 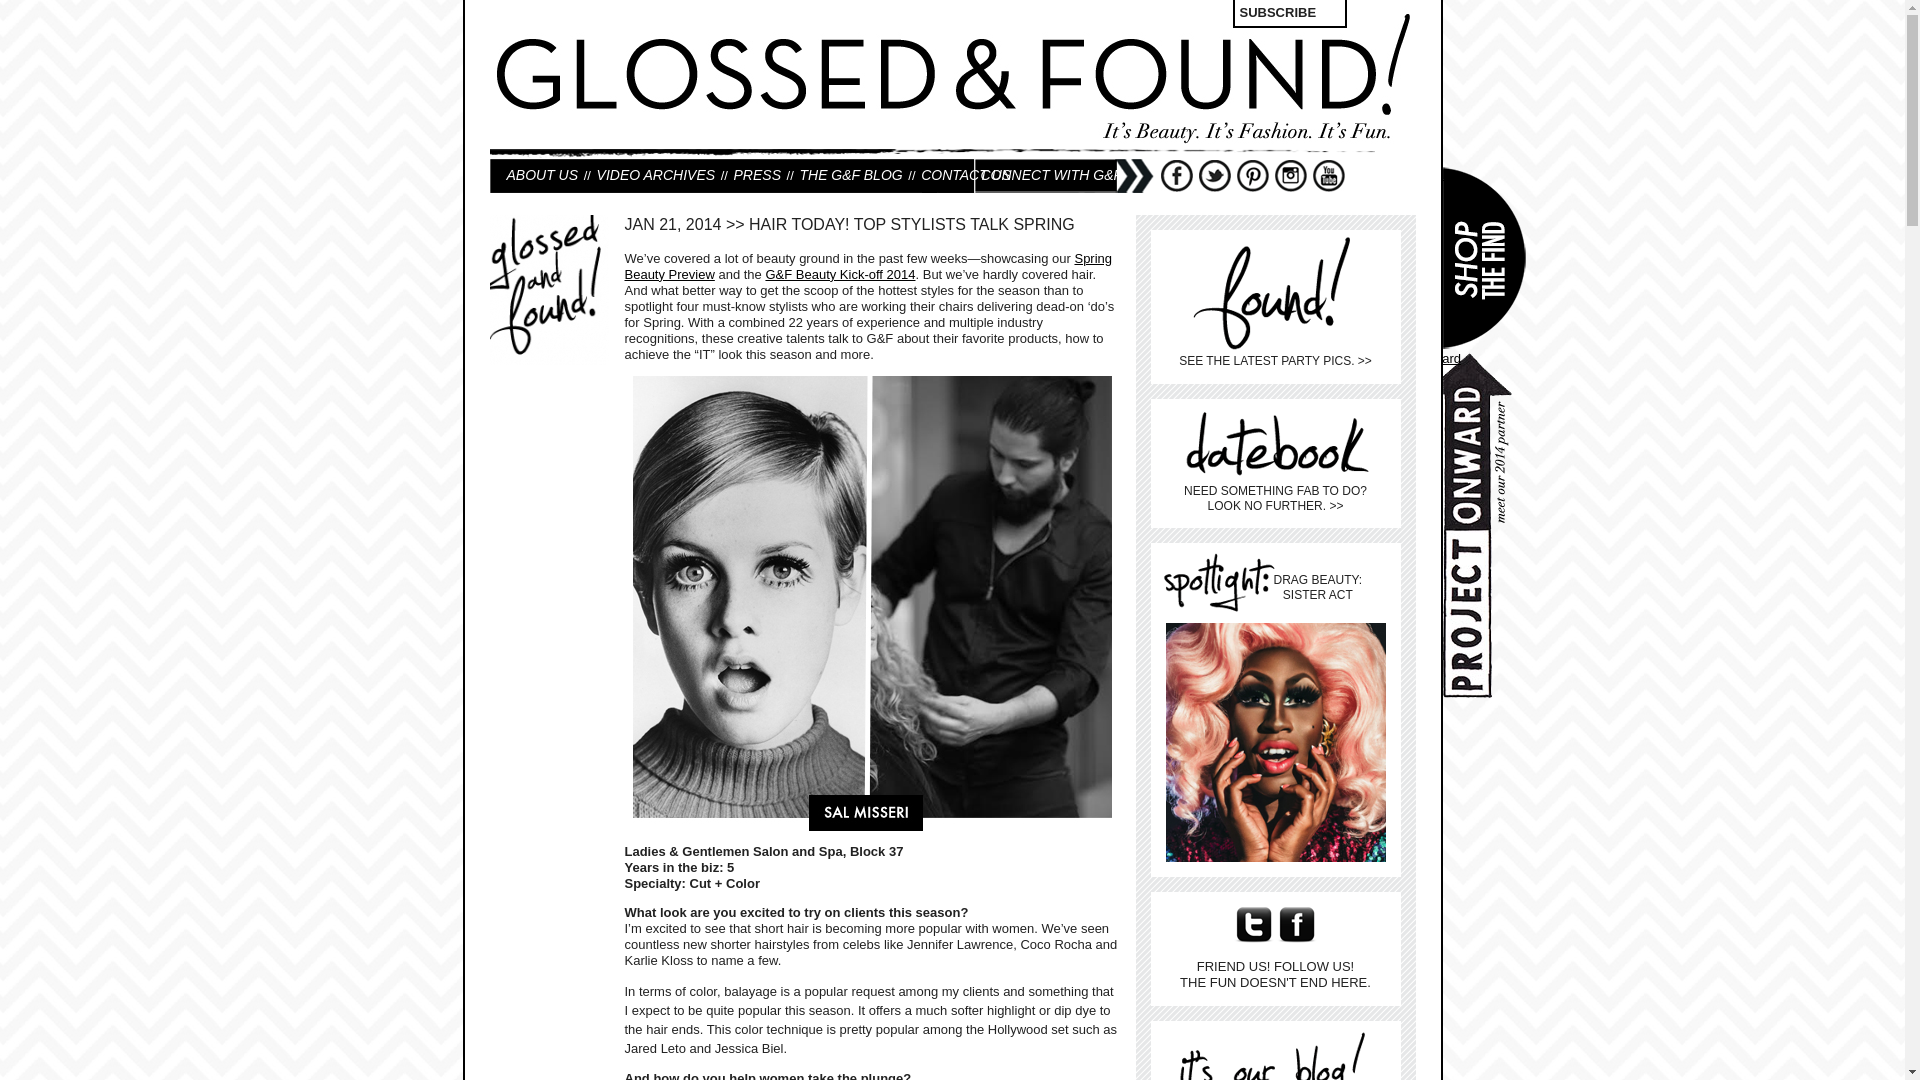 What do you see at coordinates (966, 174) in the screenshot?
I see `CONTACT US` at bounding box center [966, 174].